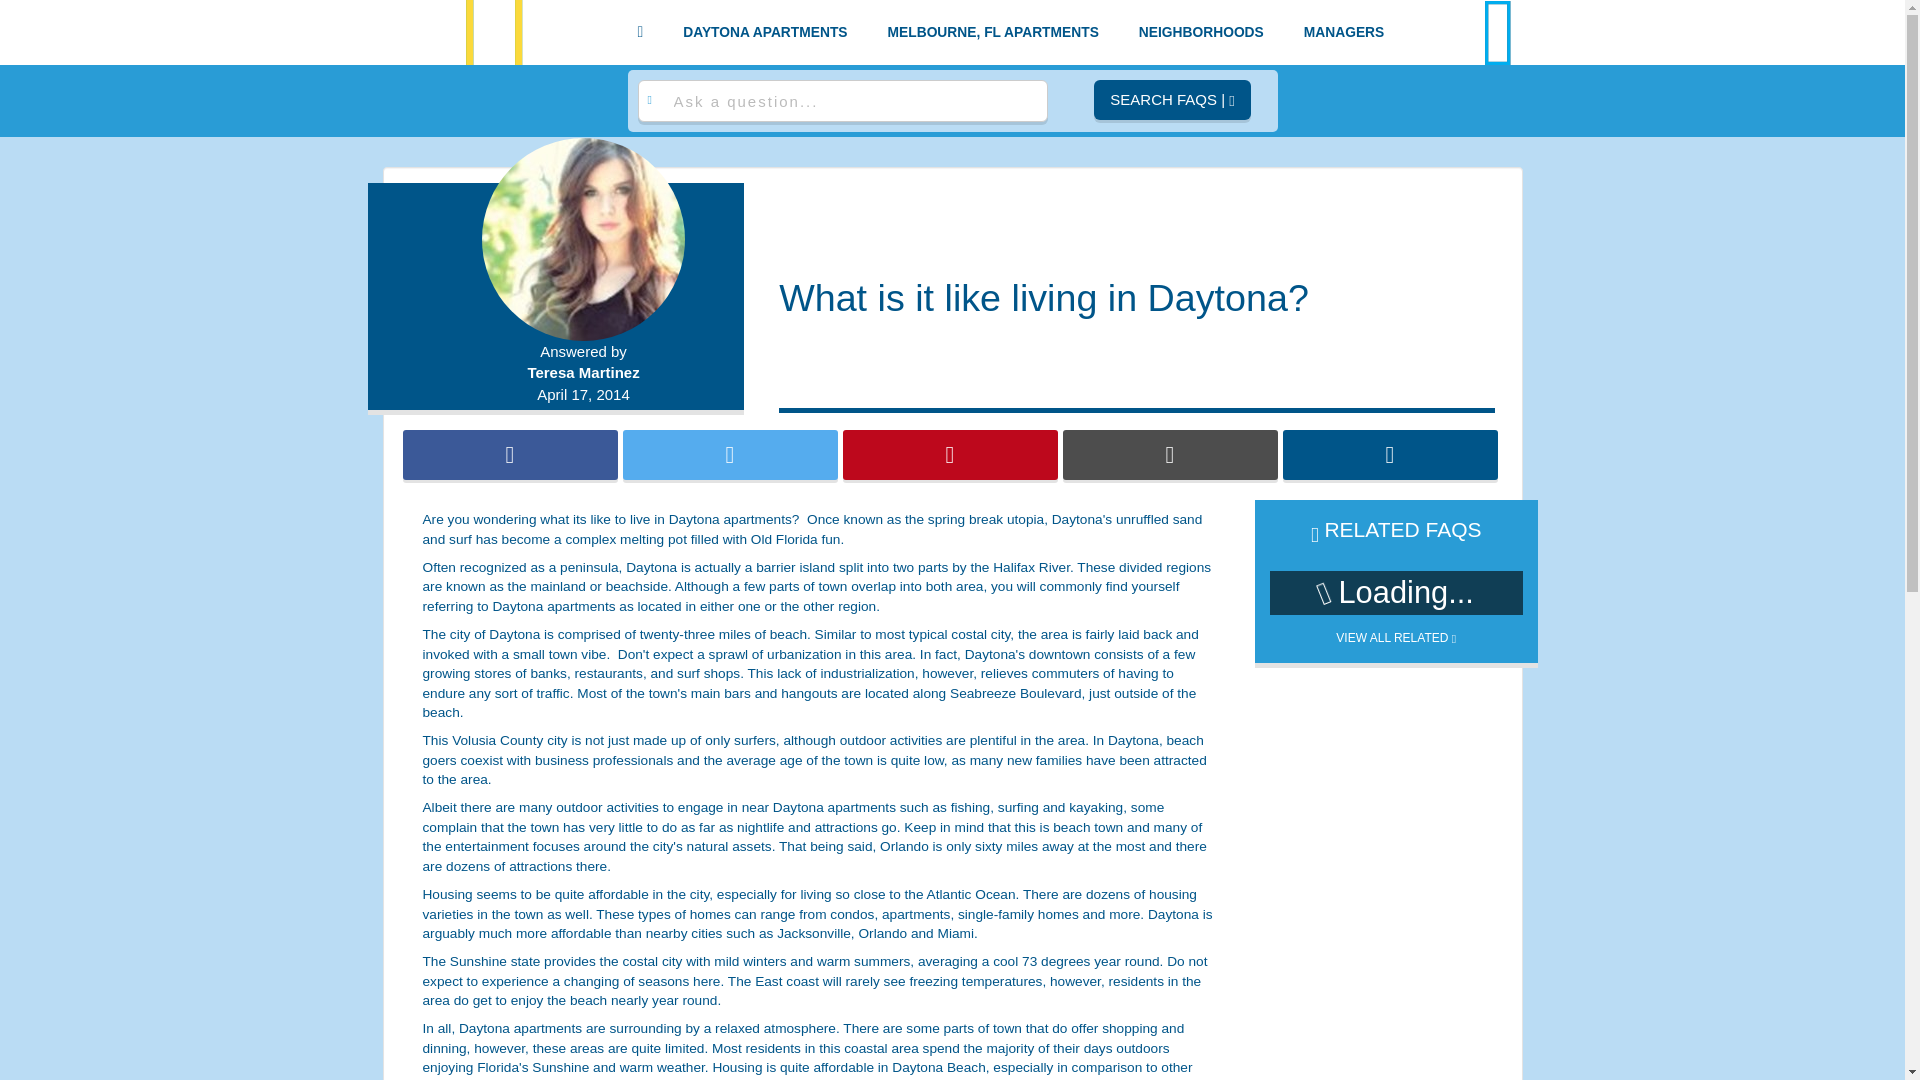 The width and height of the screenshot is (1920, 1080). What do you see at coordinates (1344, 32) in the screenshot?
I see `MANAGERS` at bounding box center [1344, 32].